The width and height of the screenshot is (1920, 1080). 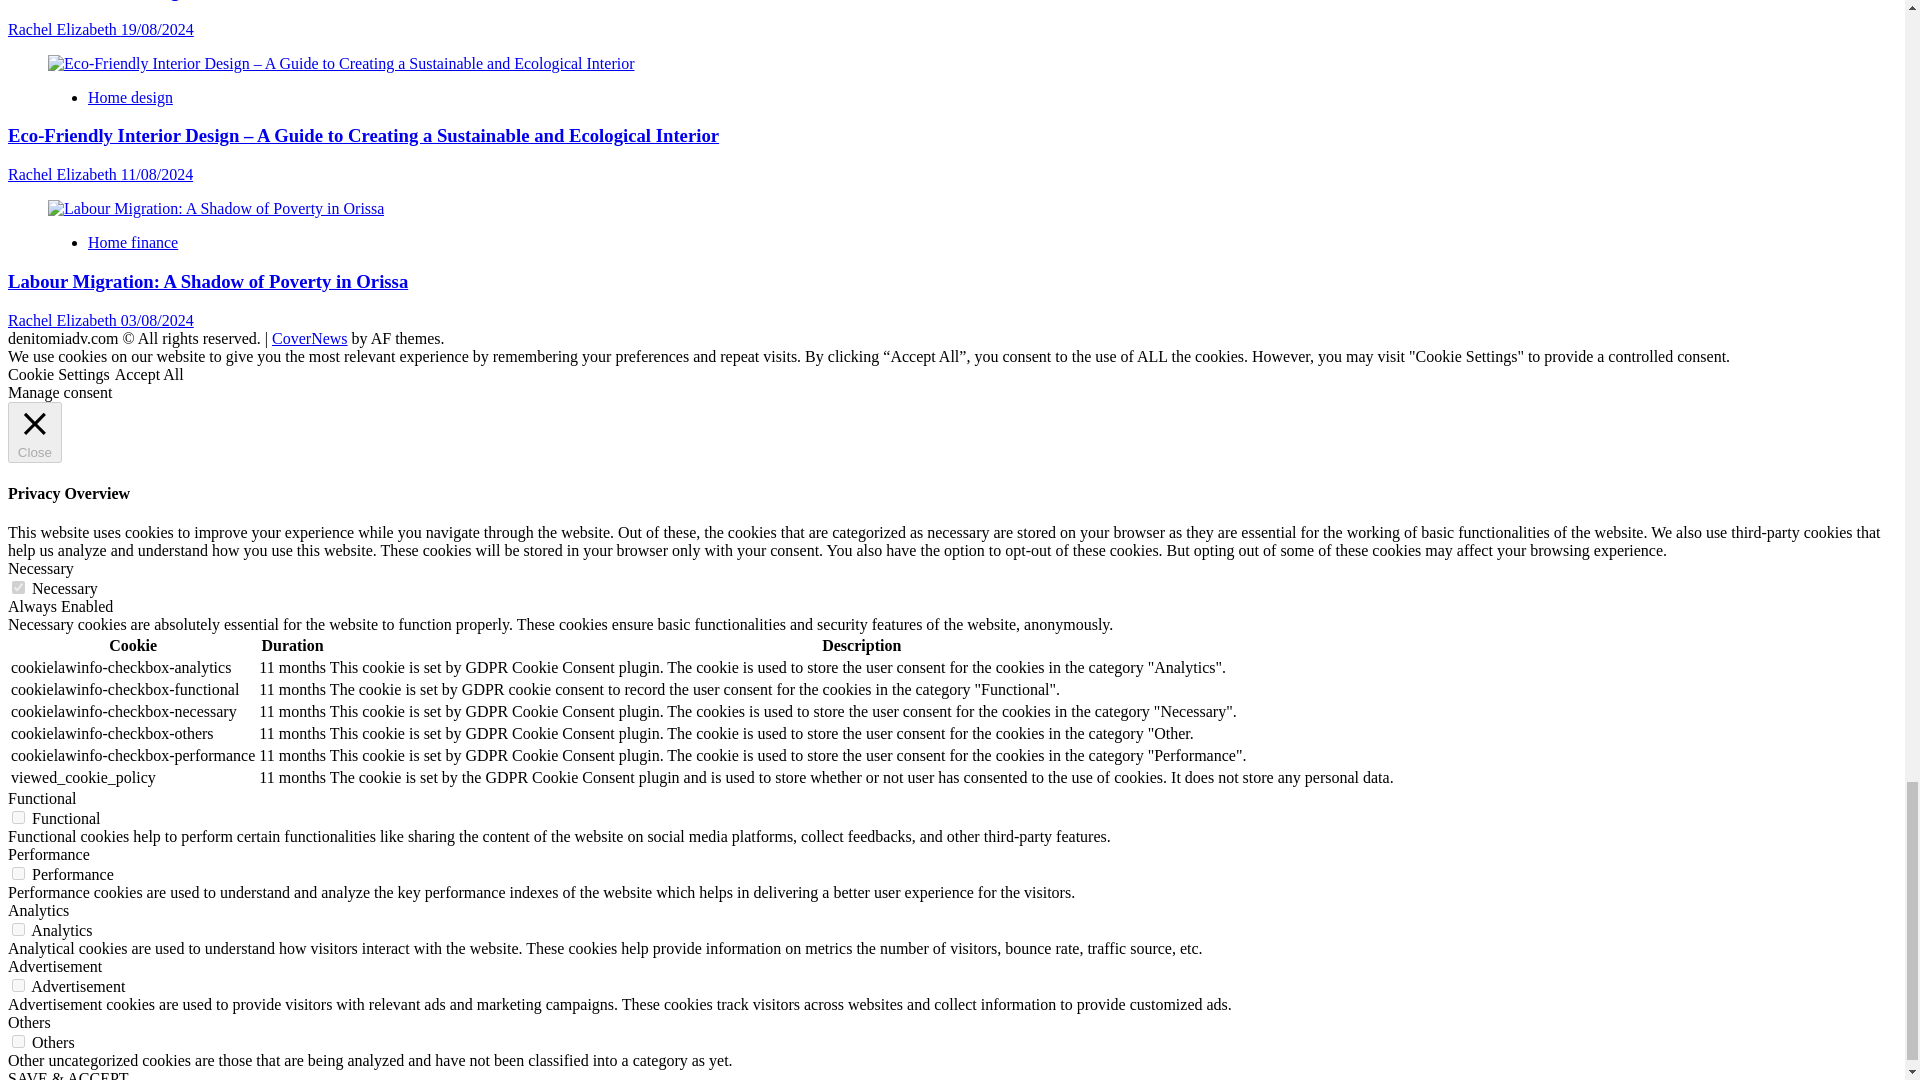 What do you see at coordinates (18, 588) in the screenshot?
I see `on` at bounding box center [18, 588].